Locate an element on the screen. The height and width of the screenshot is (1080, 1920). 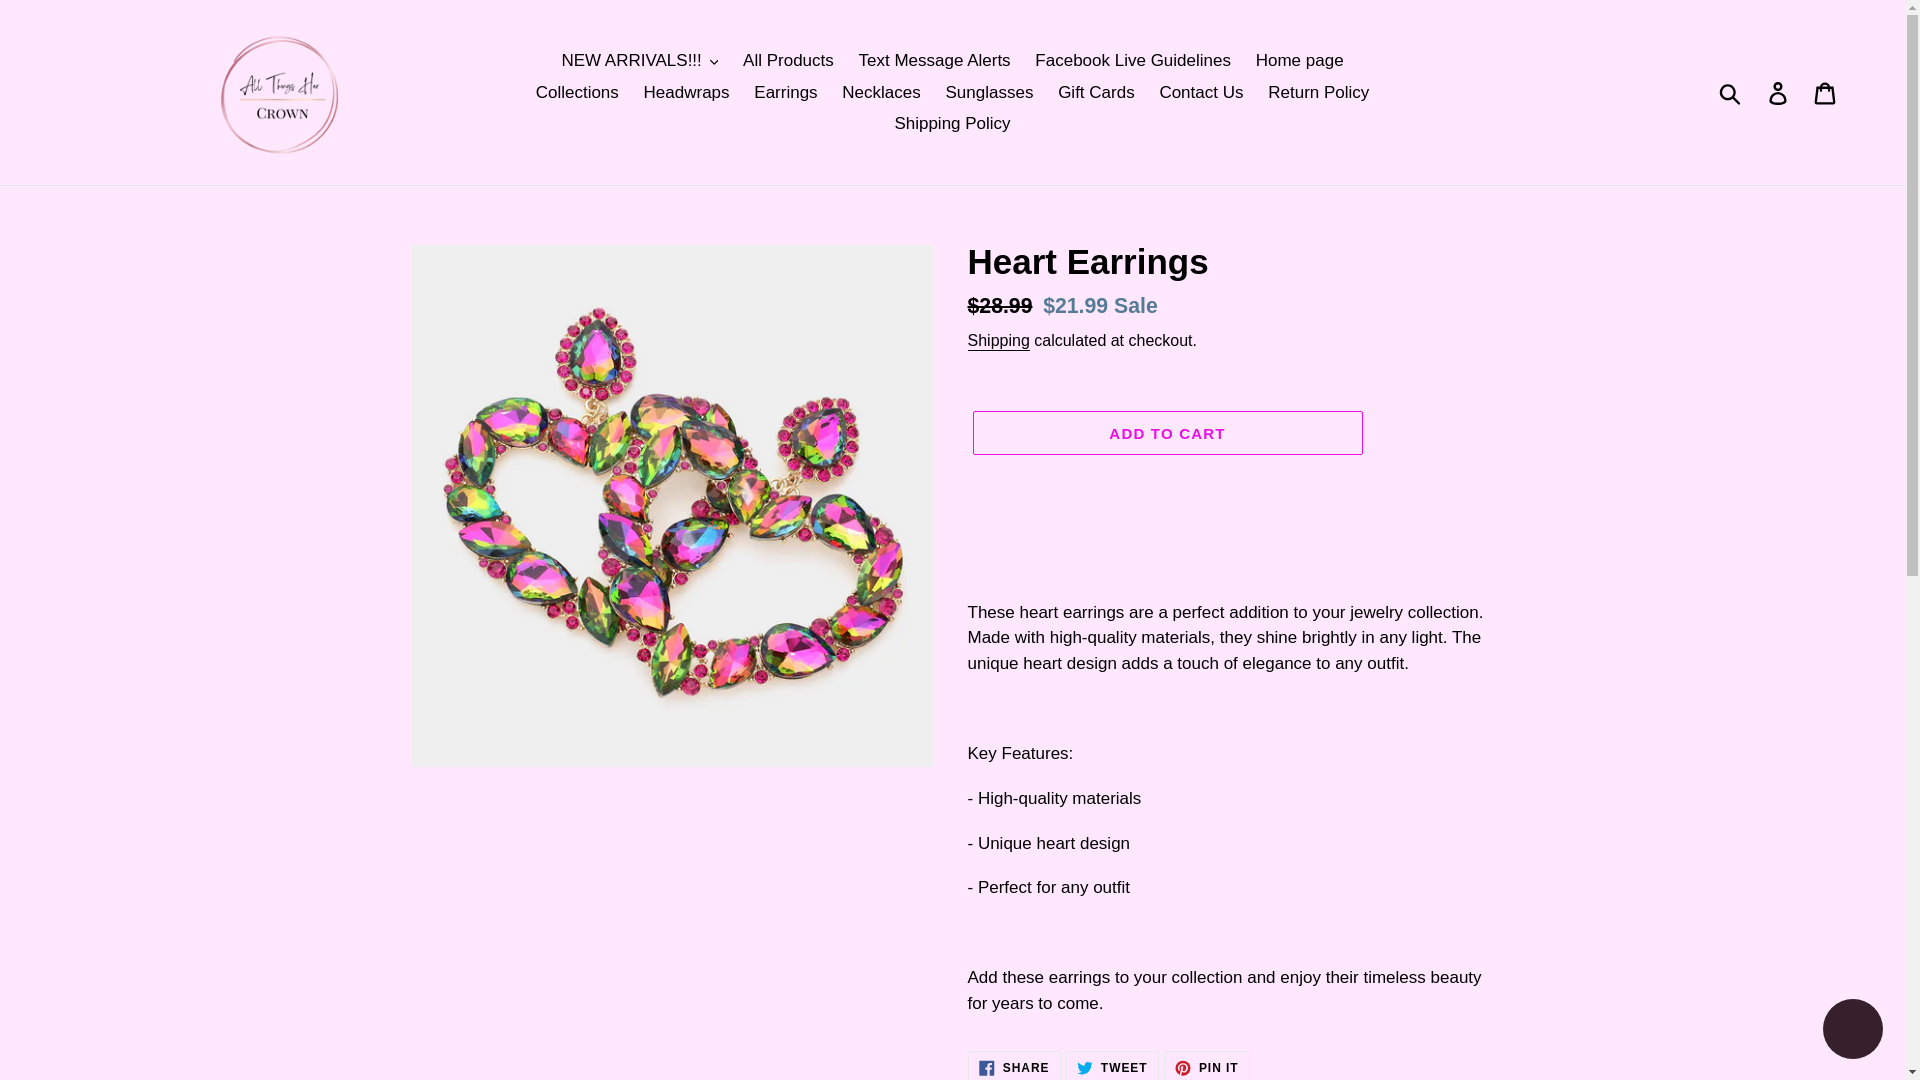
All Products is located at coordinates (788, 60).